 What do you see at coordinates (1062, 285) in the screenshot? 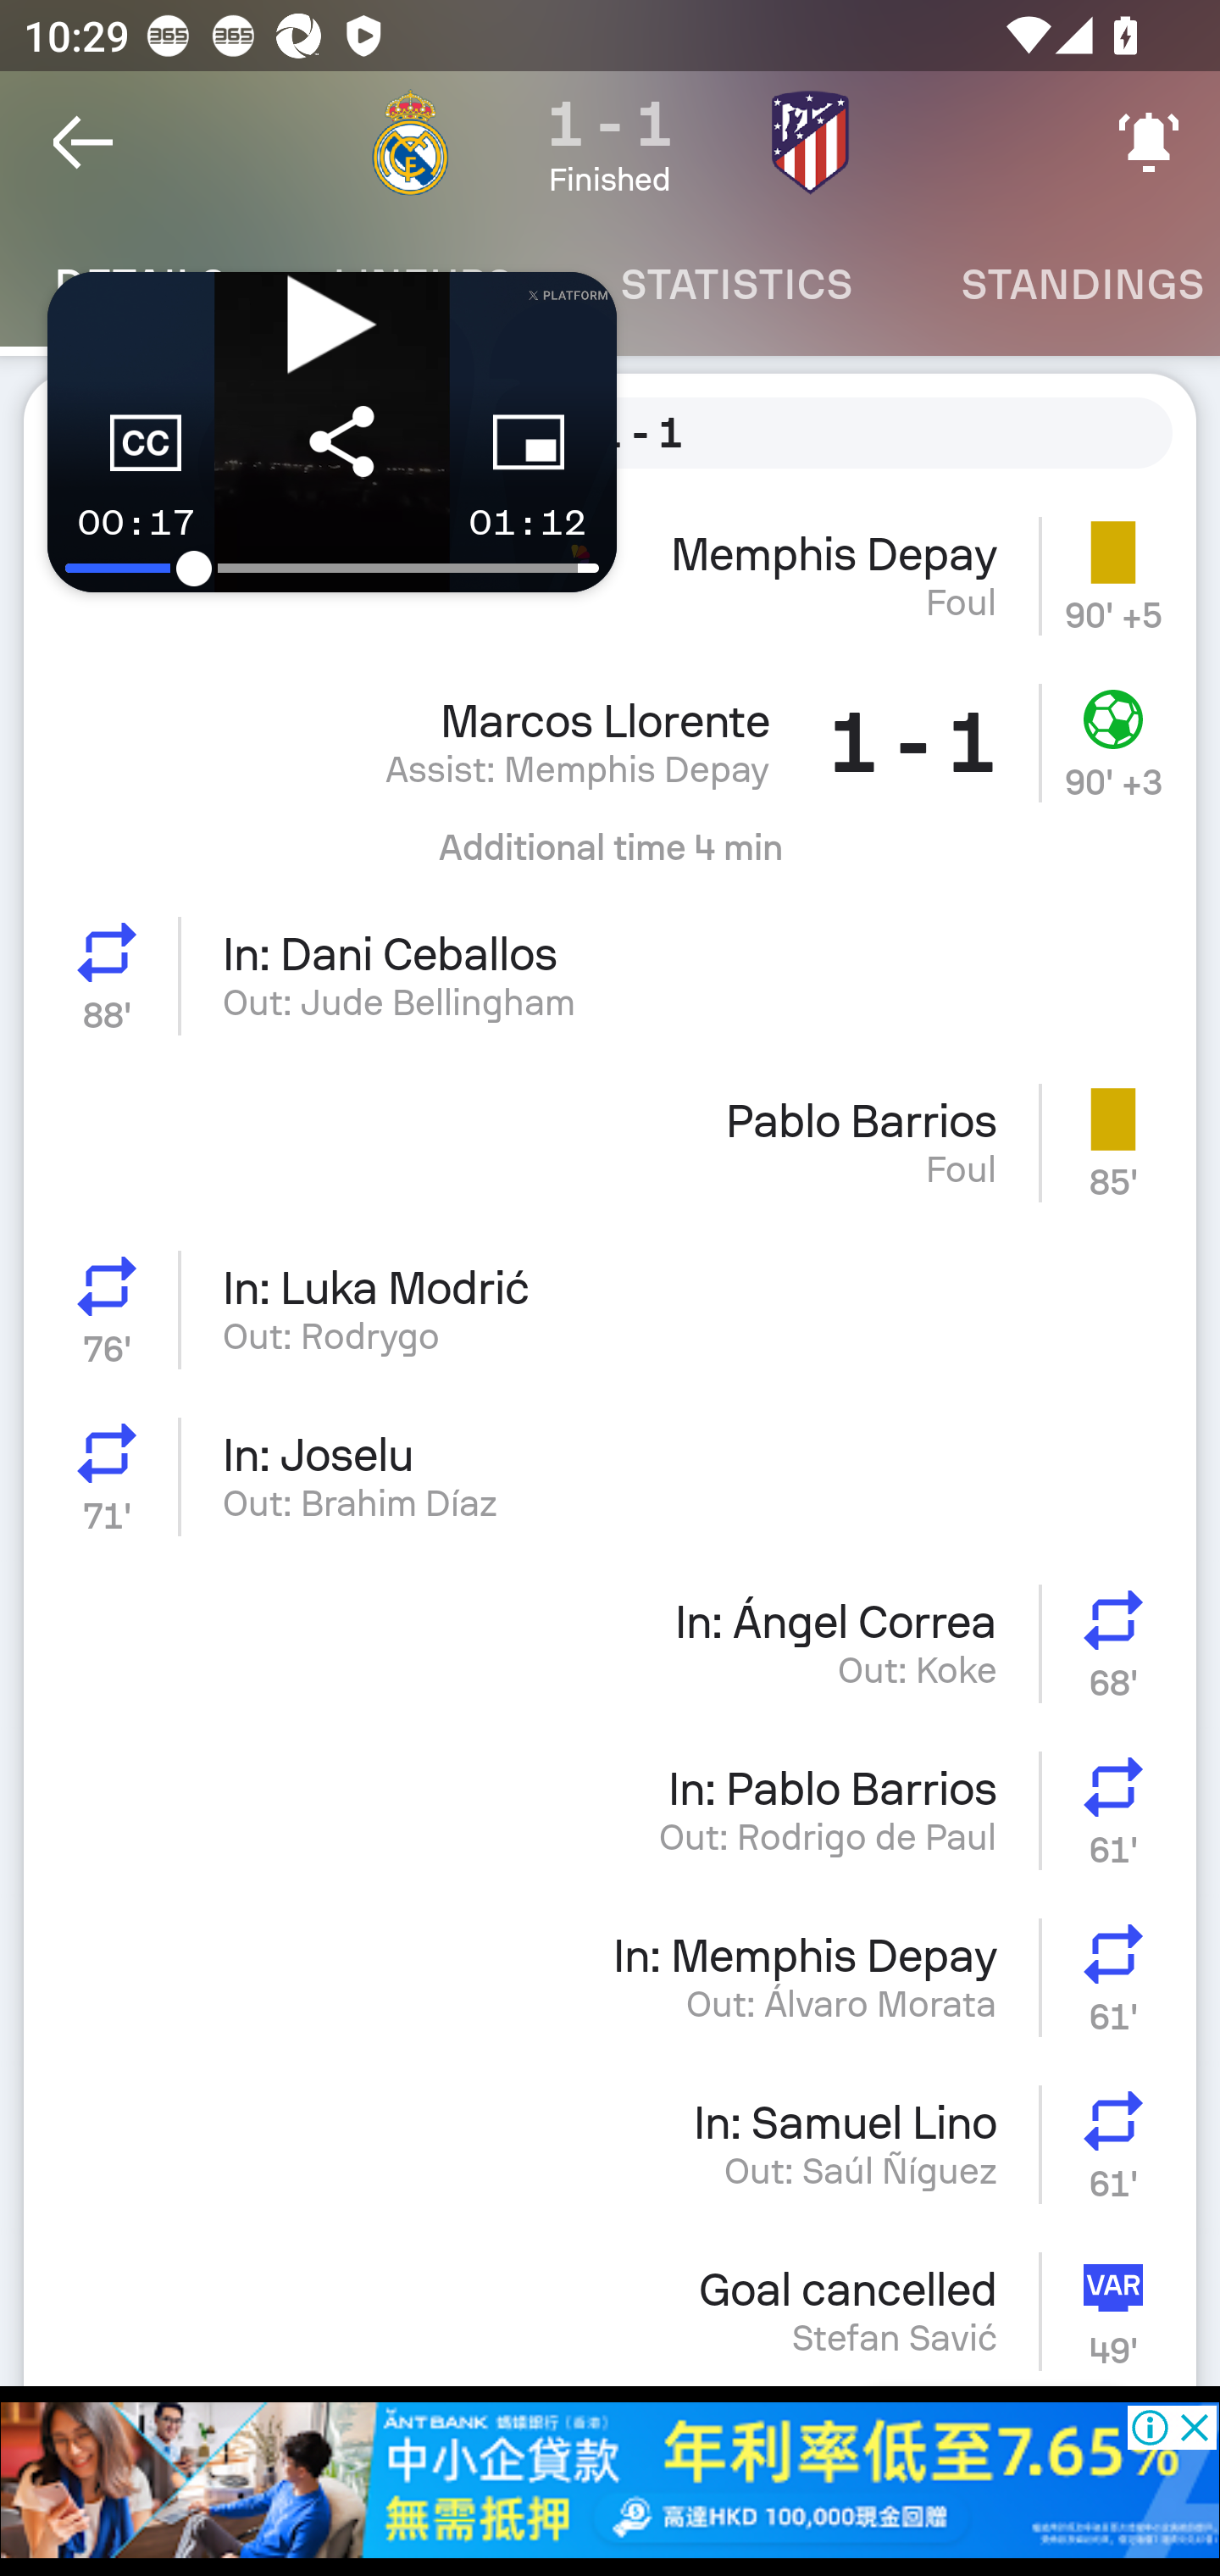
I see `Standings STANDINGS` at bounding box center [1062, 285].